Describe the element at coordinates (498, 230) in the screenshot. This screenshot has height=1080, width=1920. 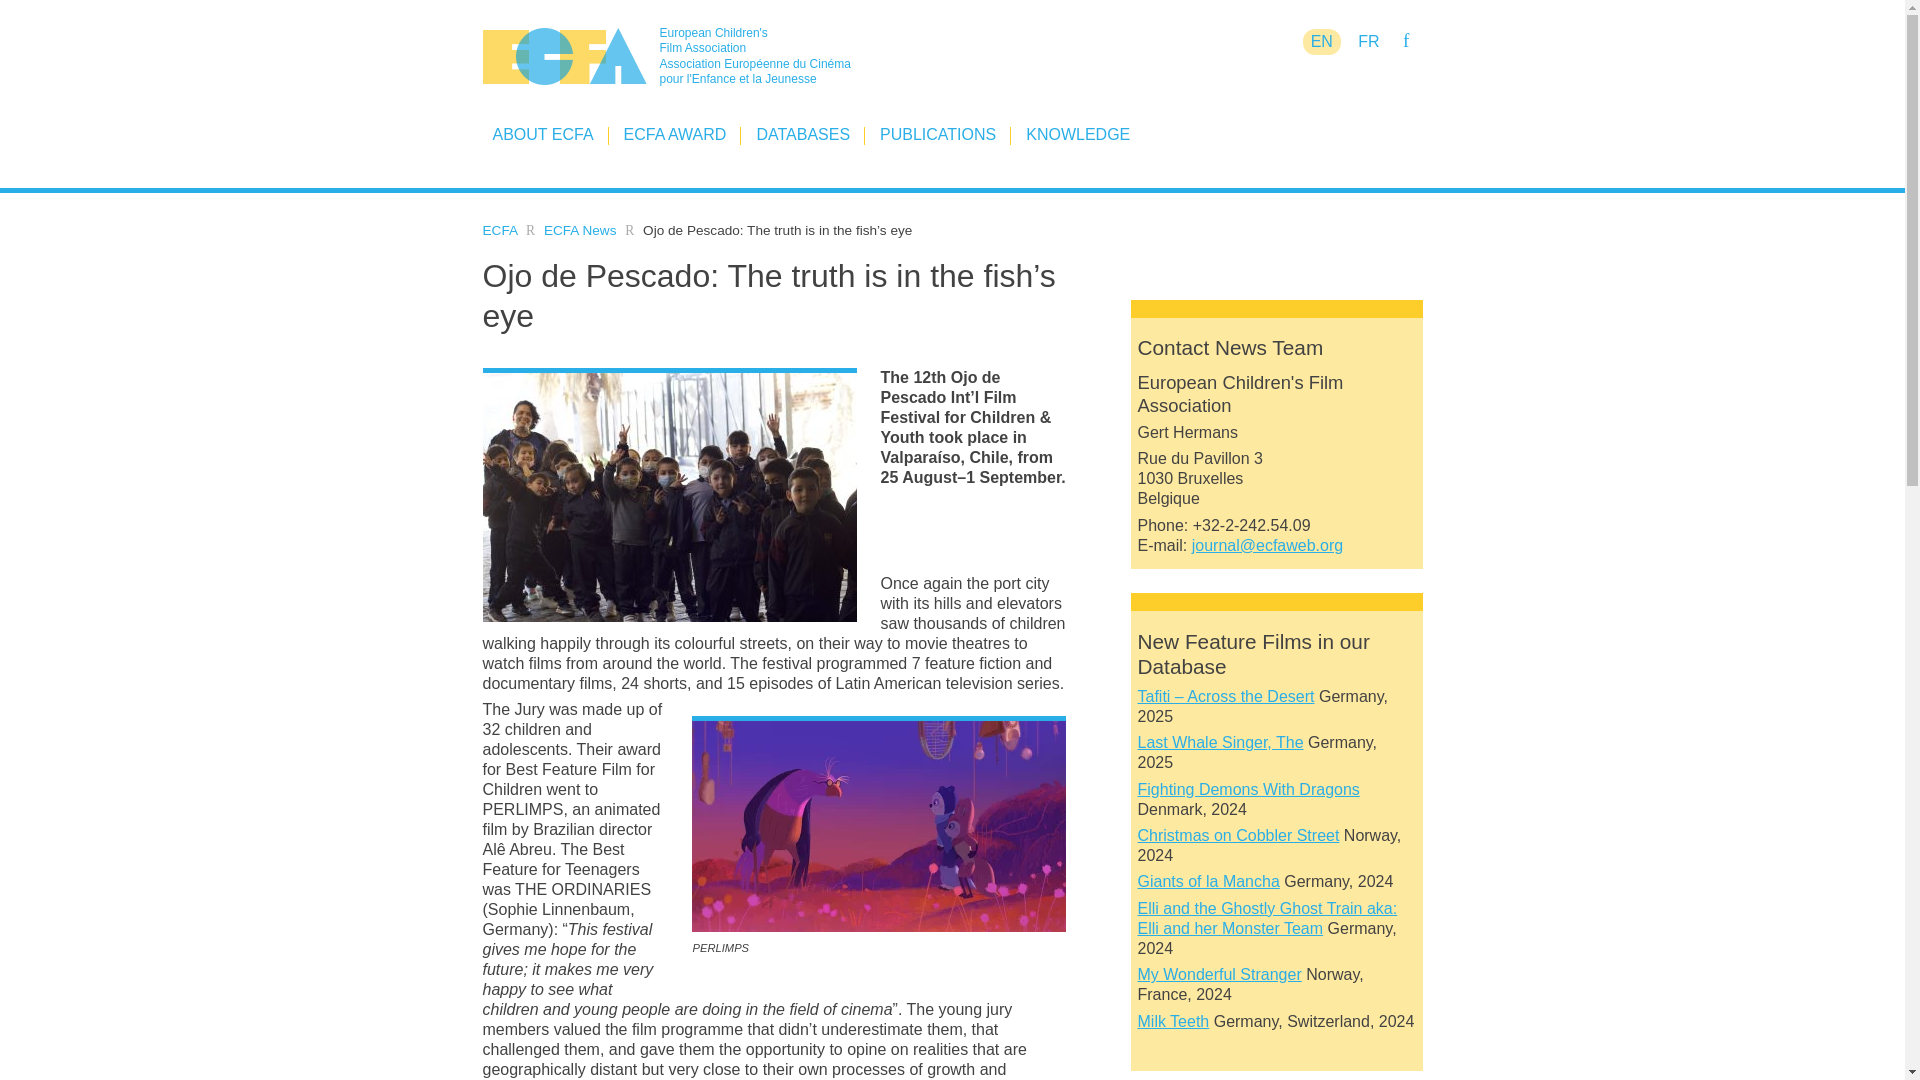
I see `ECFA` at that location.